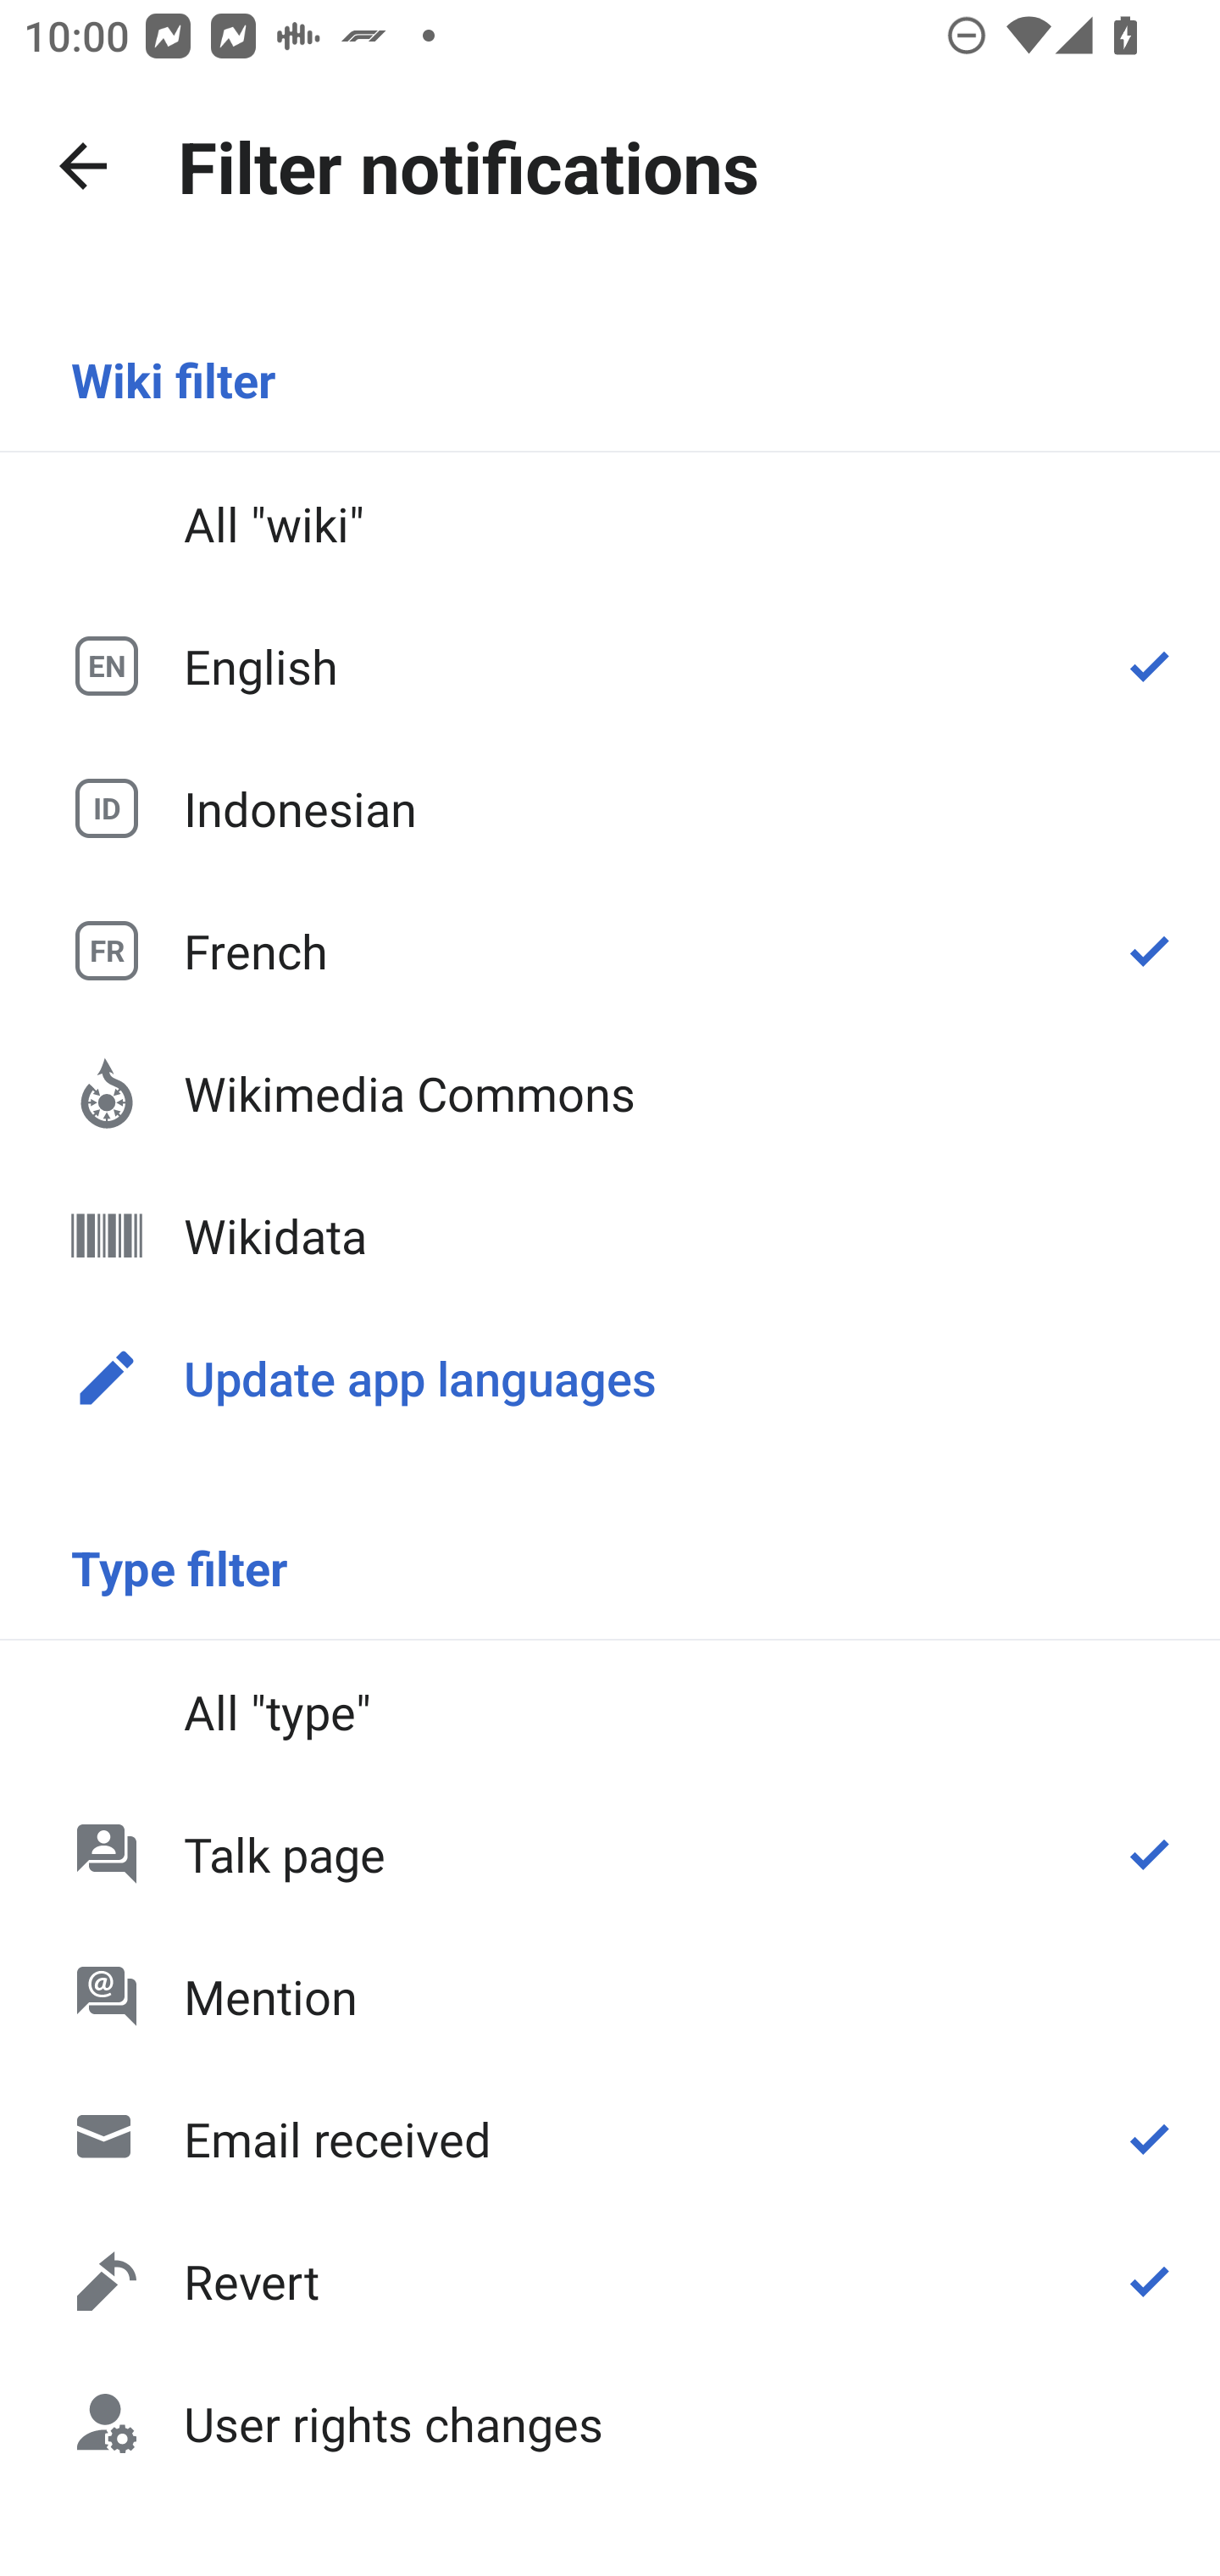 This screenshot has height=2576, width=1220. What do you see at coordinates (610, 2281) in the screenshot?
I see `Revert` at bounding box center [610, 2281].